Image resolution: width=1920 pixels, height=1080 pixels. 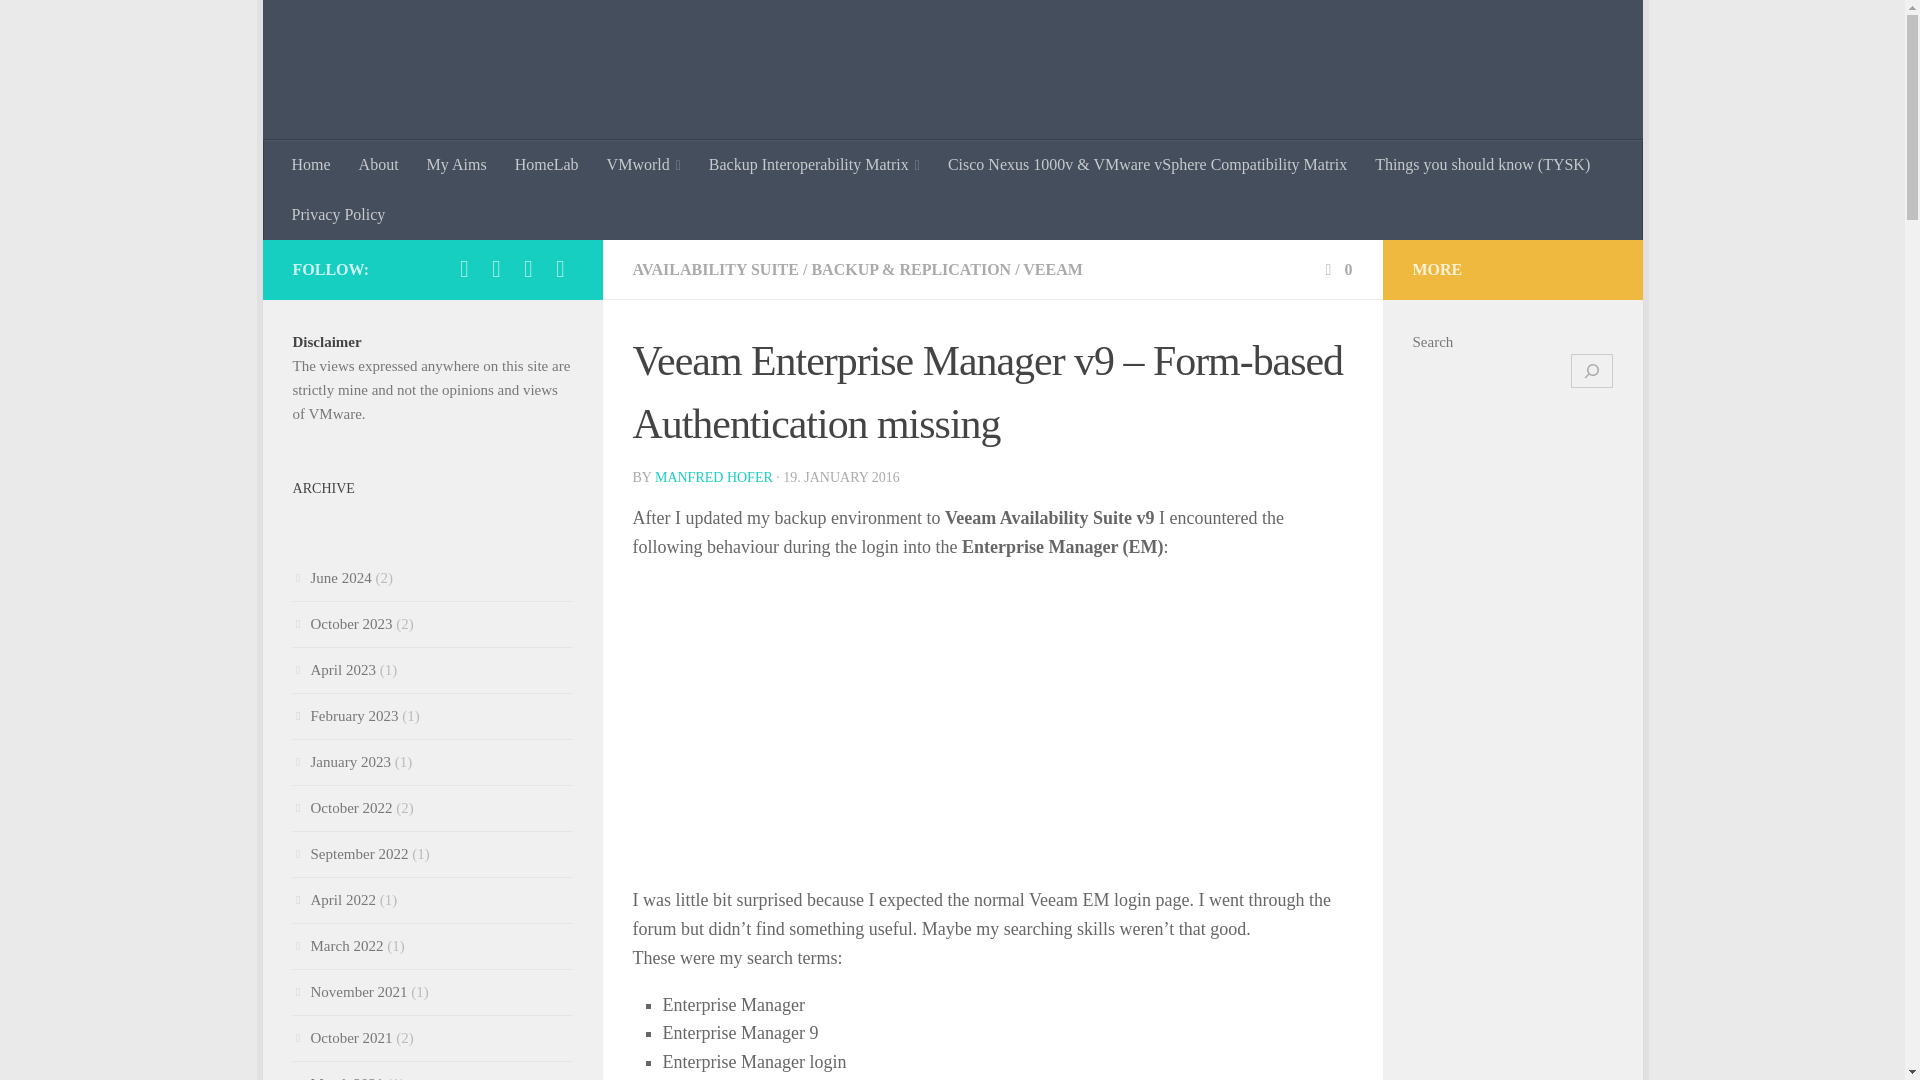 What do you see at coordinates (560, 268) in the screenshot?
I see `RSS` at bounding box center [560, 268].